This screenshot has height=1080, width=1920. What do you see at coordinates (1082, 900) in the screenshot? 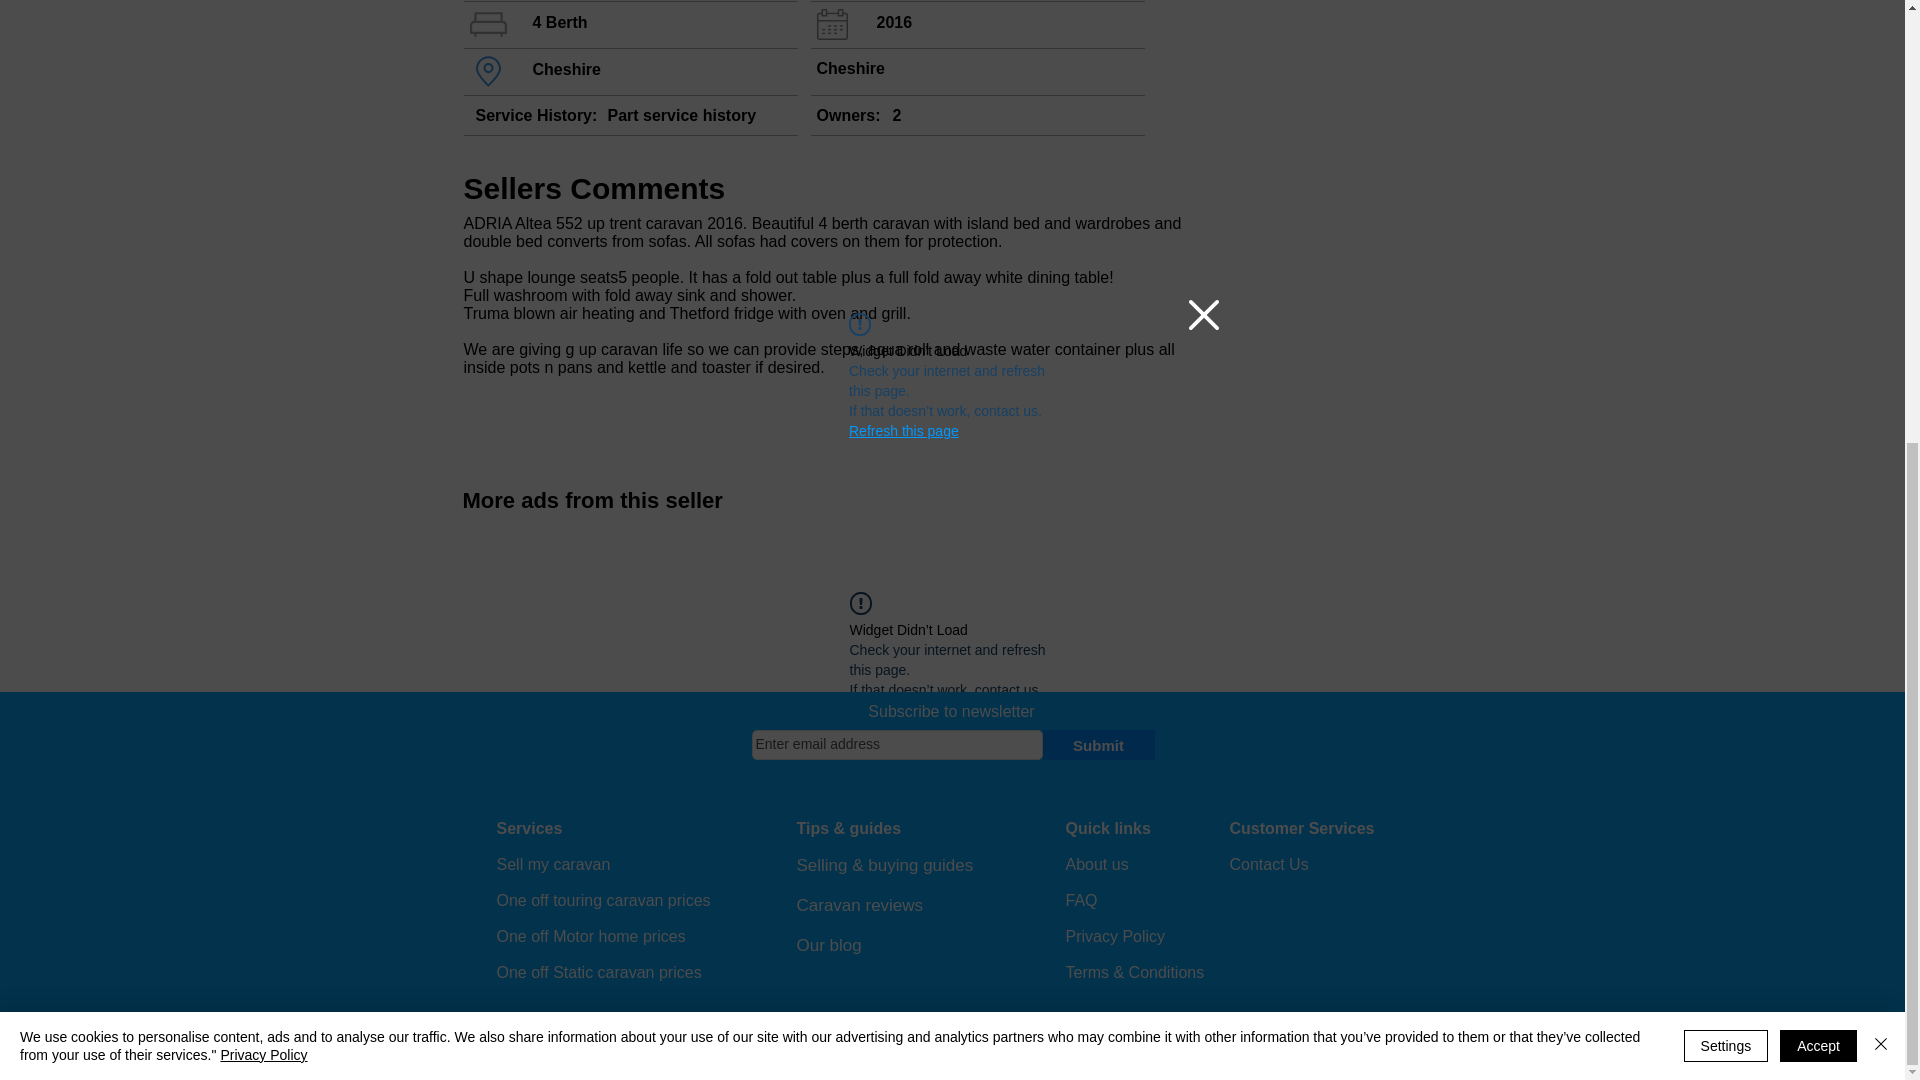
I see `FAQ` at bounding box center [1082, 900].